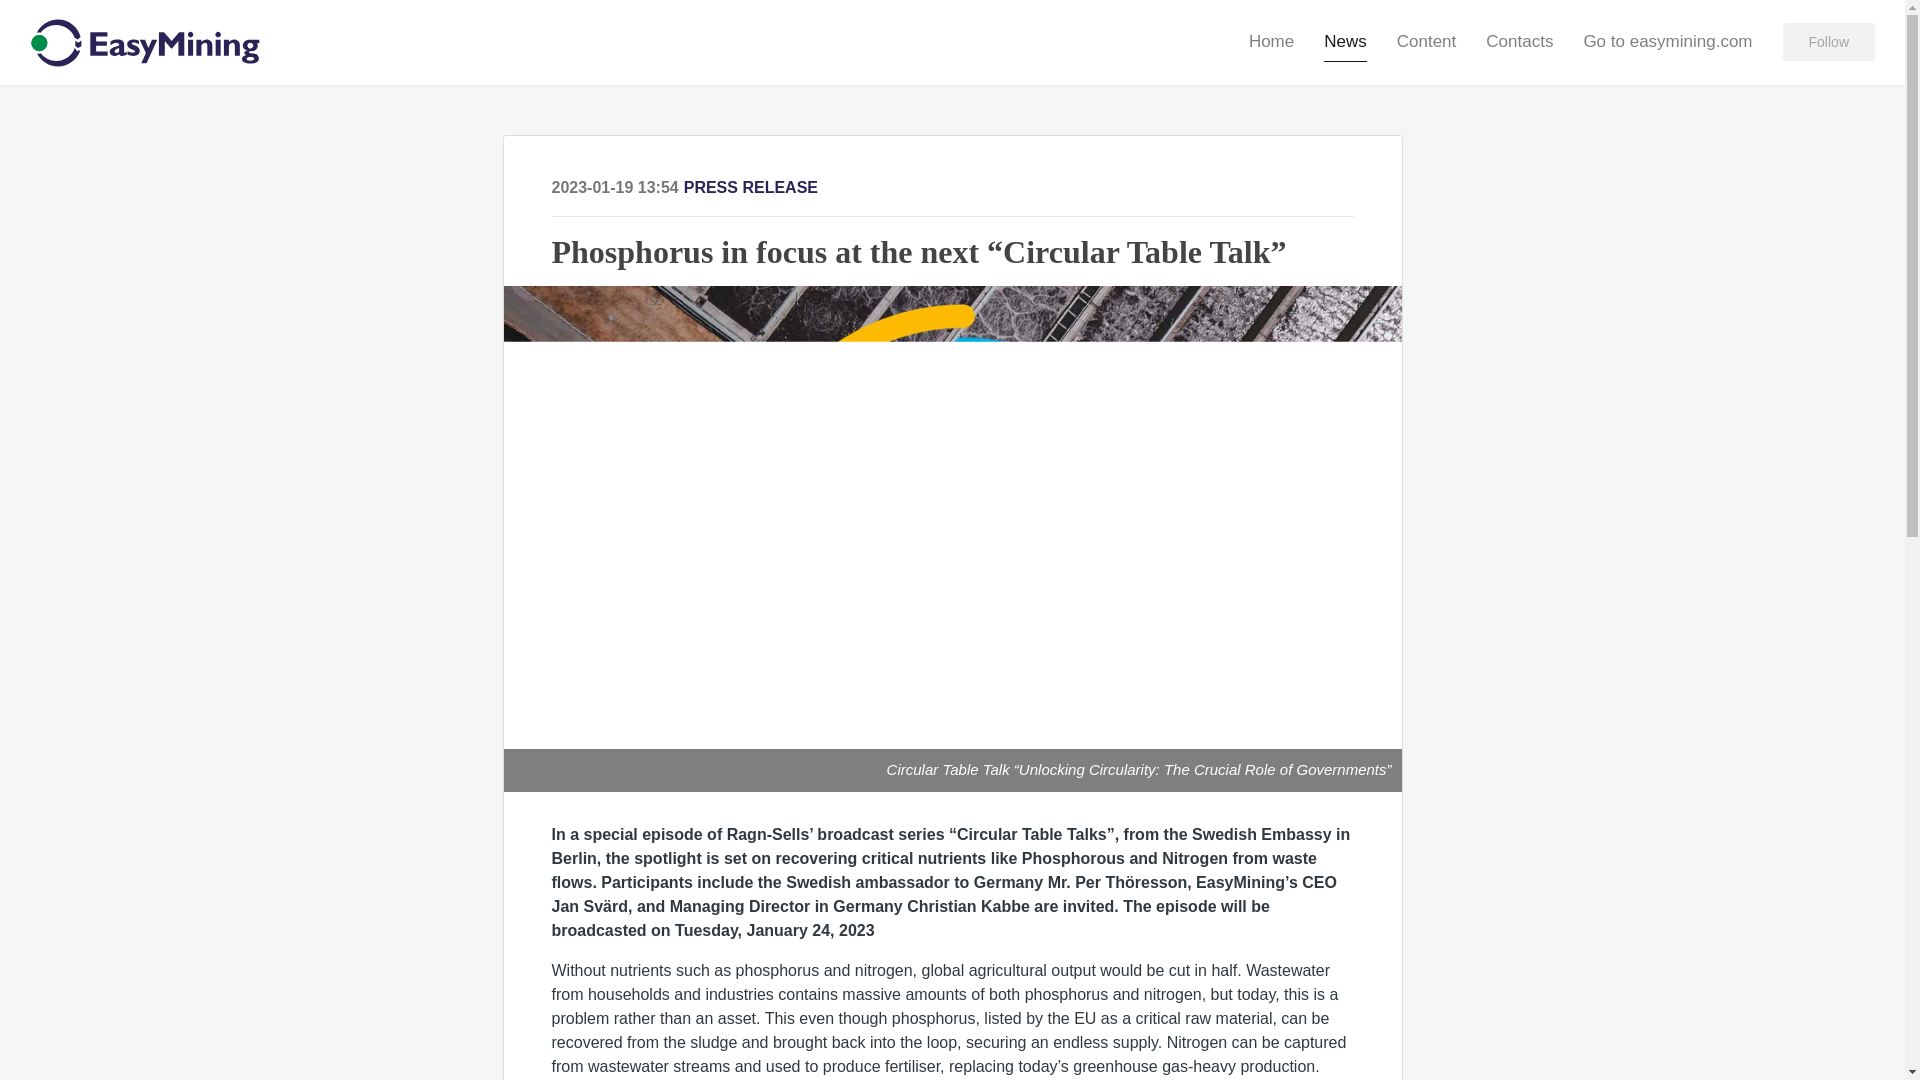 The height and width of the screenshot is (1080, 1920). Describe the element at coordinates (1346, 42) in the screenshot. I see `News` at that location.